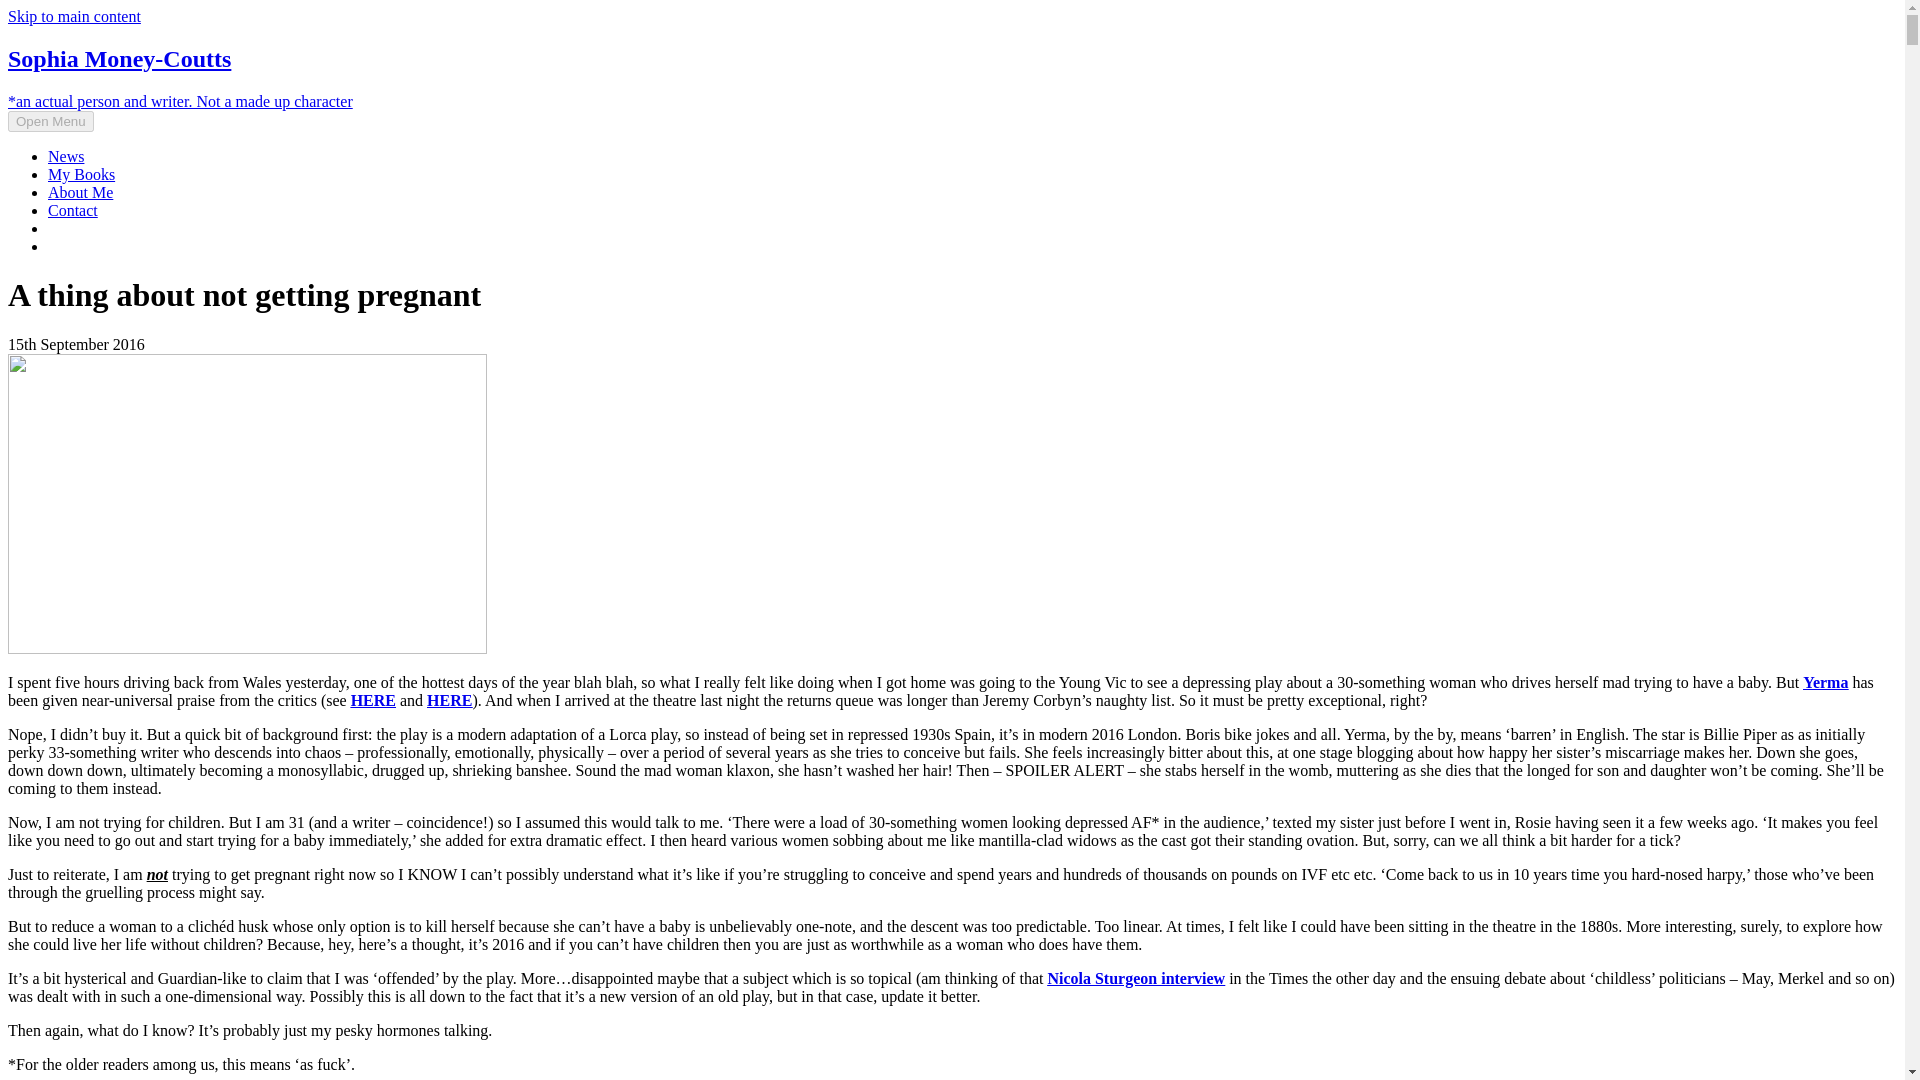 The height and width of the screenshot is (1080, 1920). I want to click on Yerma, so click(1824, 682).